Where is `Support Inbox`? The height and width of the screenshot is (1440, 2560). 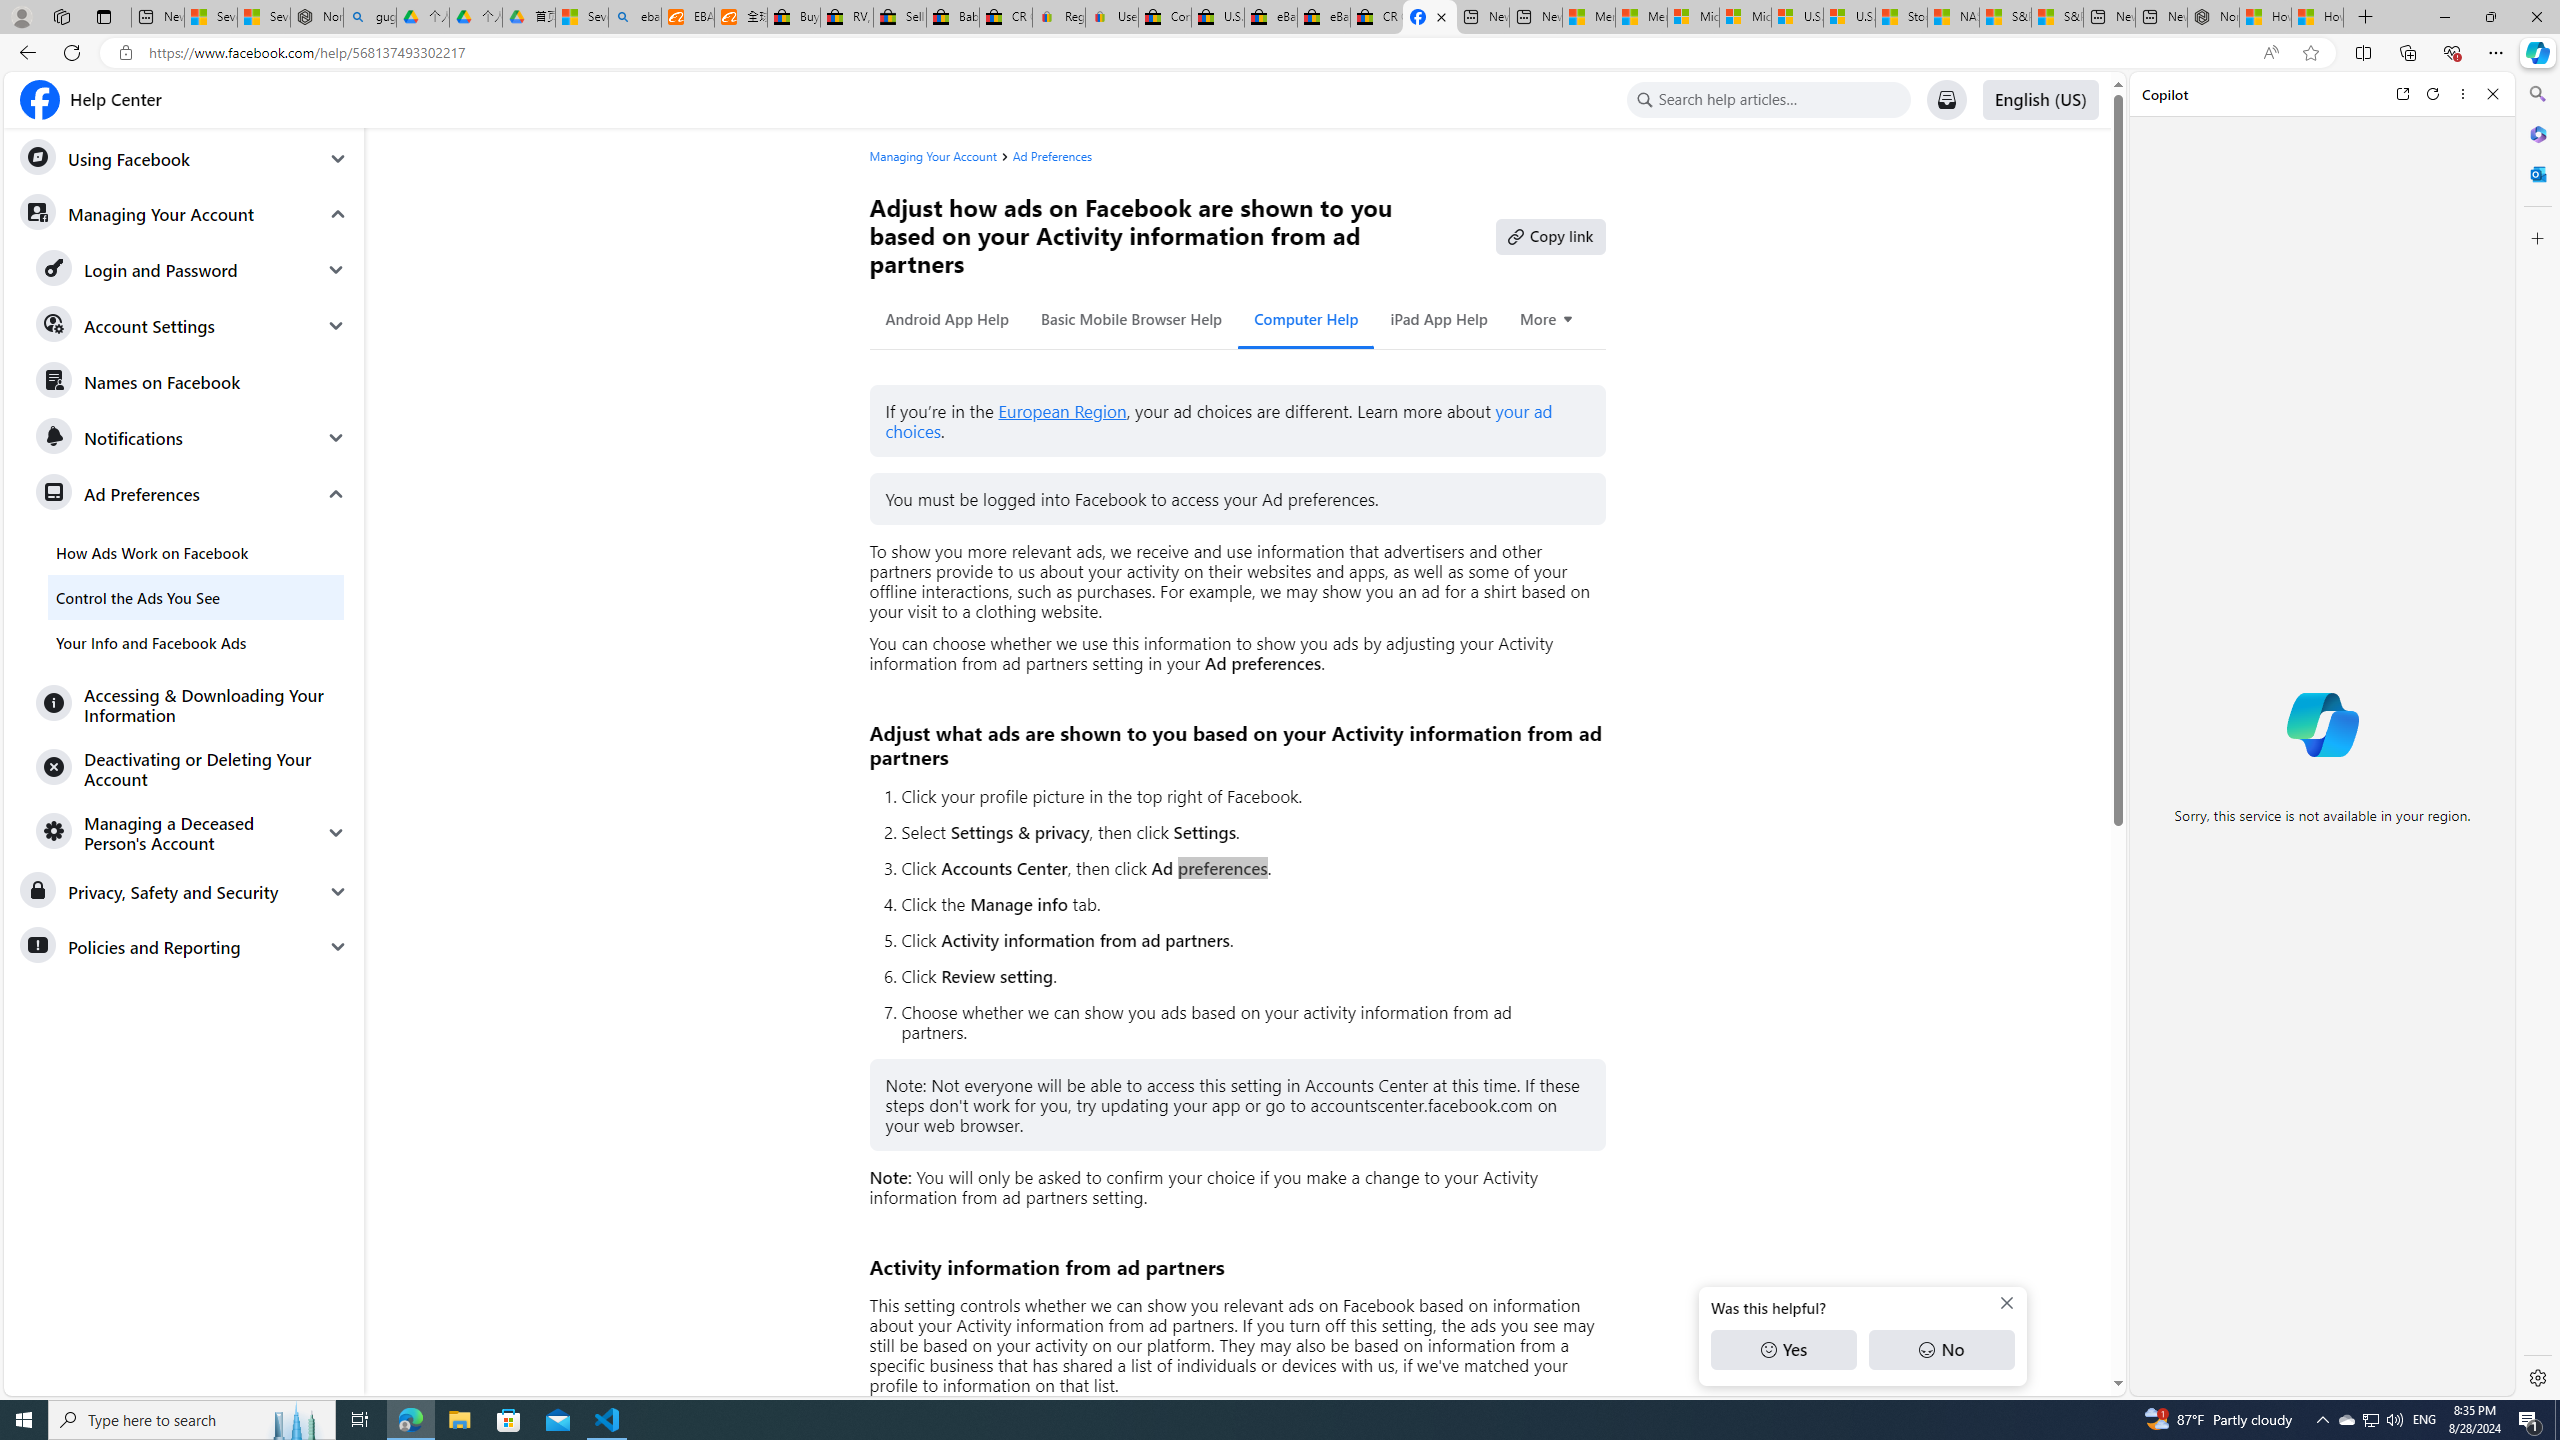
Support Inbox is located at coordinates (1946, 100).